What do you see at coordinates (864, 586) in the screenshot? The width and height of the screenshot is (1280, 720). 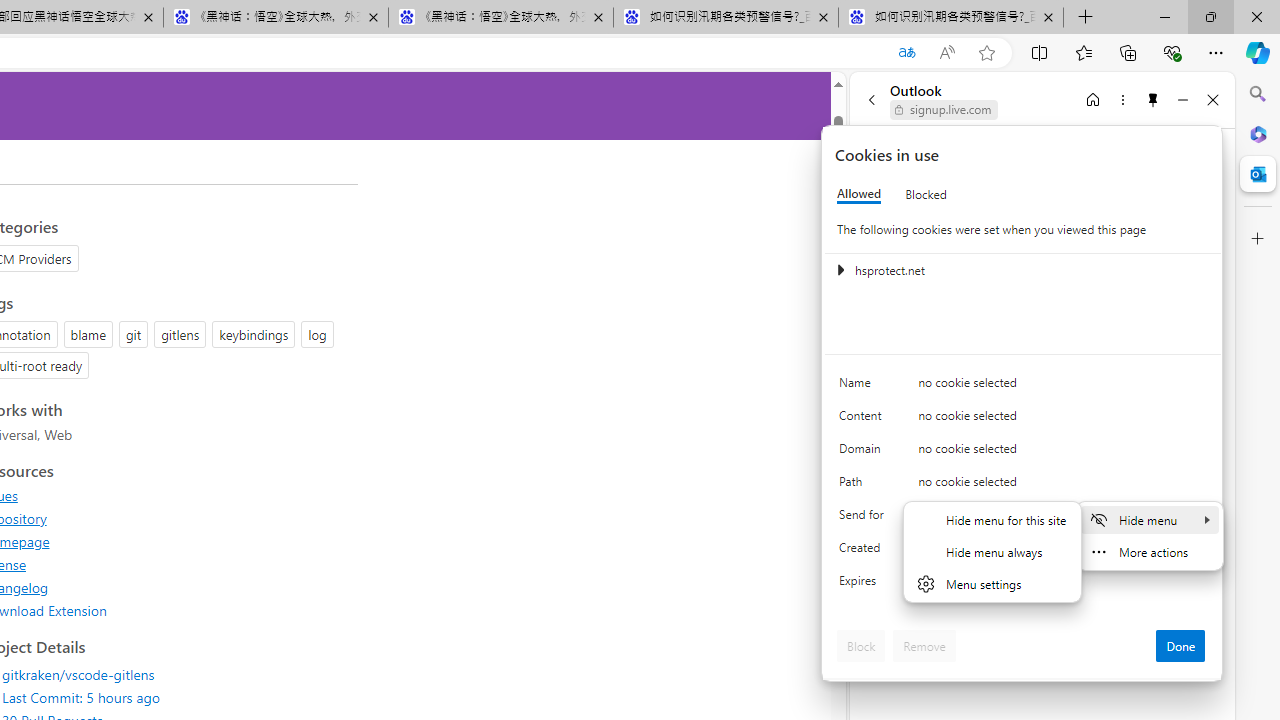 I see `Expires` at bounding box center [864, 586].